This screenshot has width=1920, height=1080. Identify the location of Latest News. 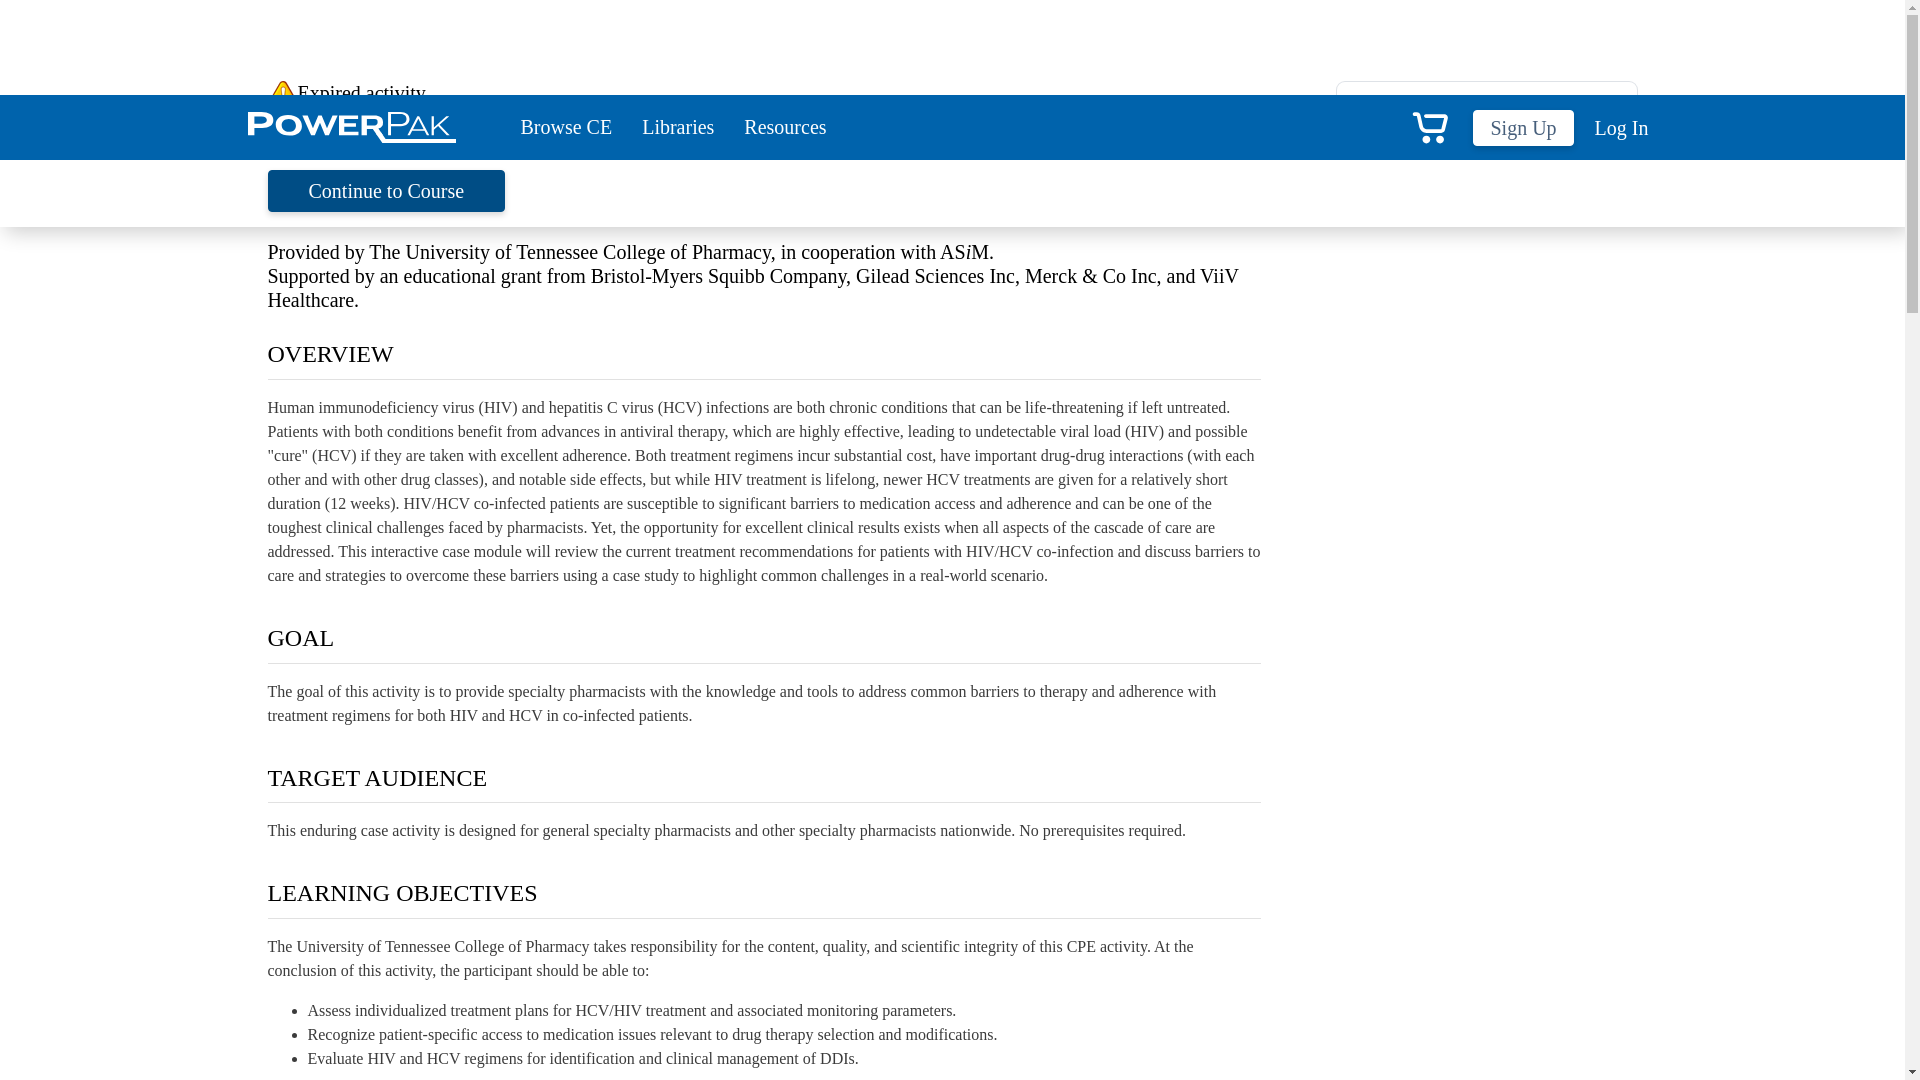
(1486, 316).